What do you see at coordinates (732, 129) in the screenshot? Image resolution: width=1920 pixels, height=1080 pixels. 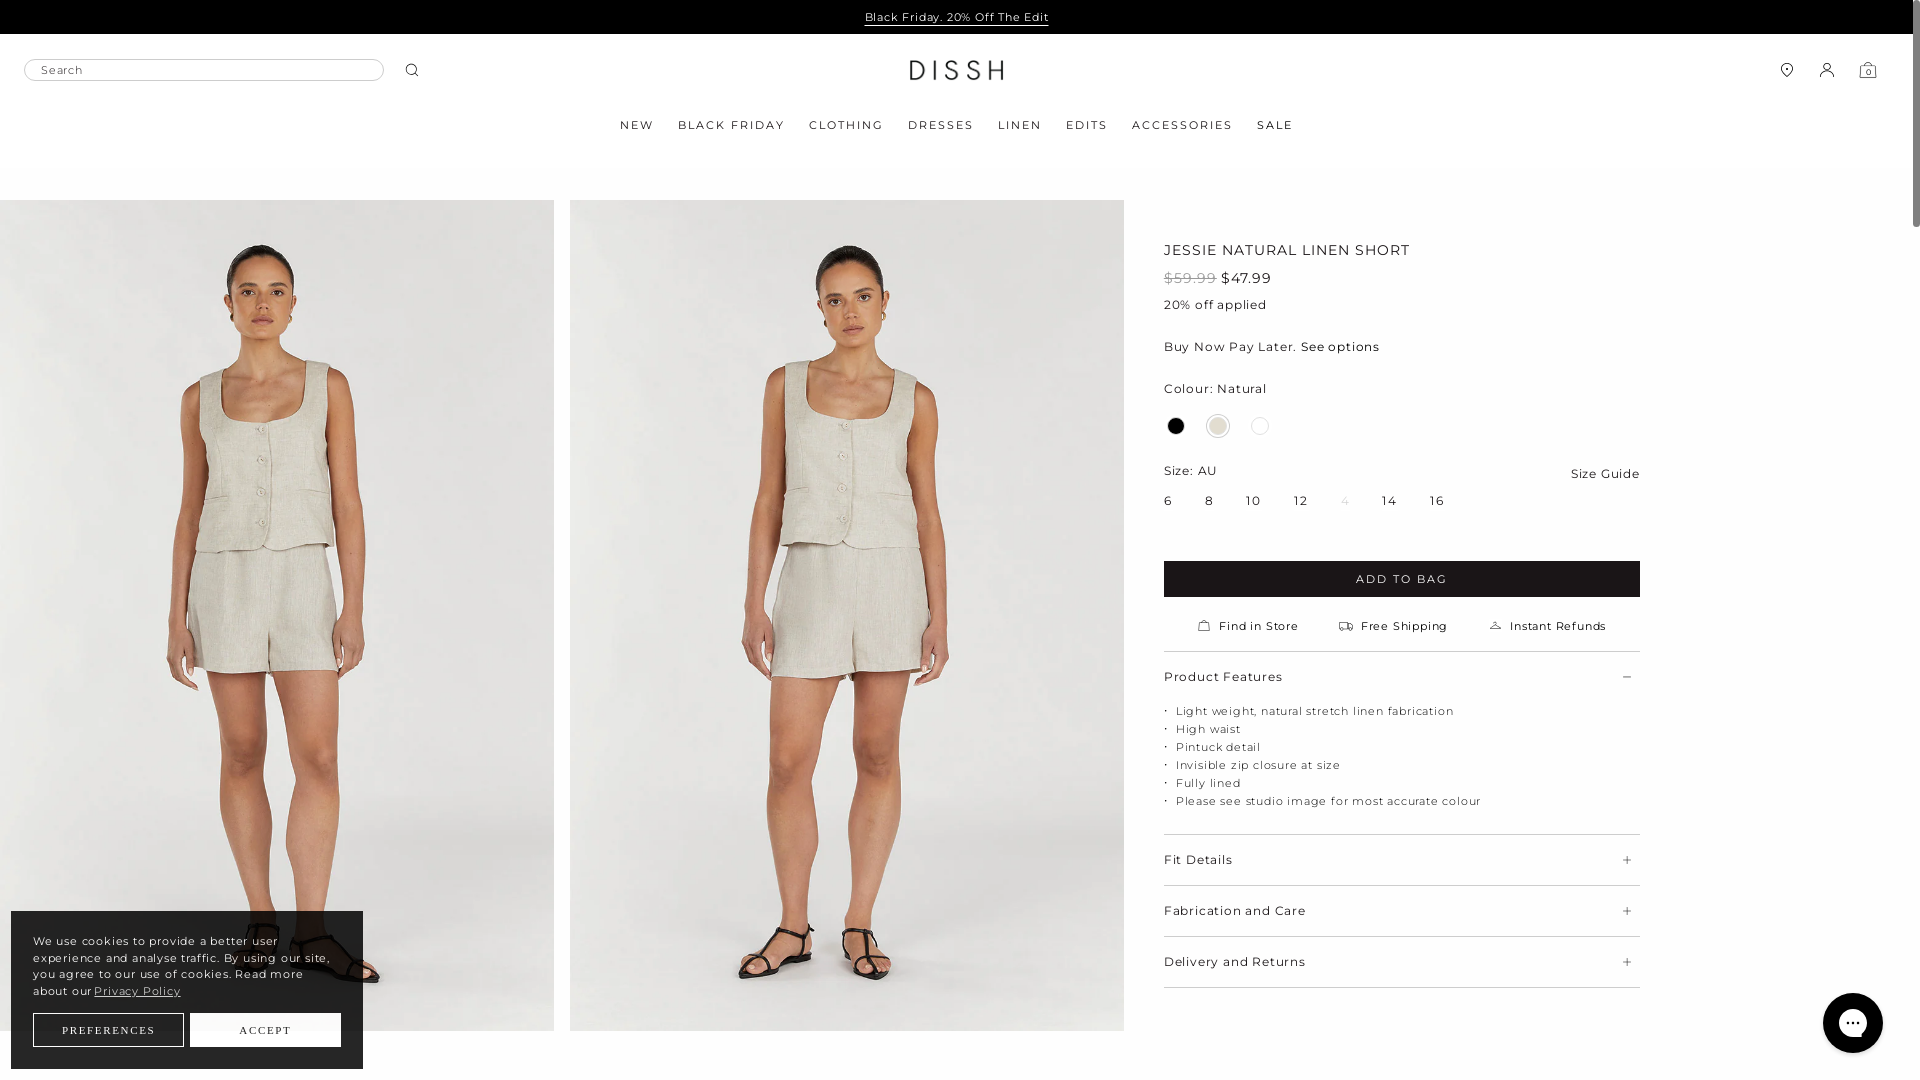 I see `BLACK FRIDAY` at bounding box center [732, 129].